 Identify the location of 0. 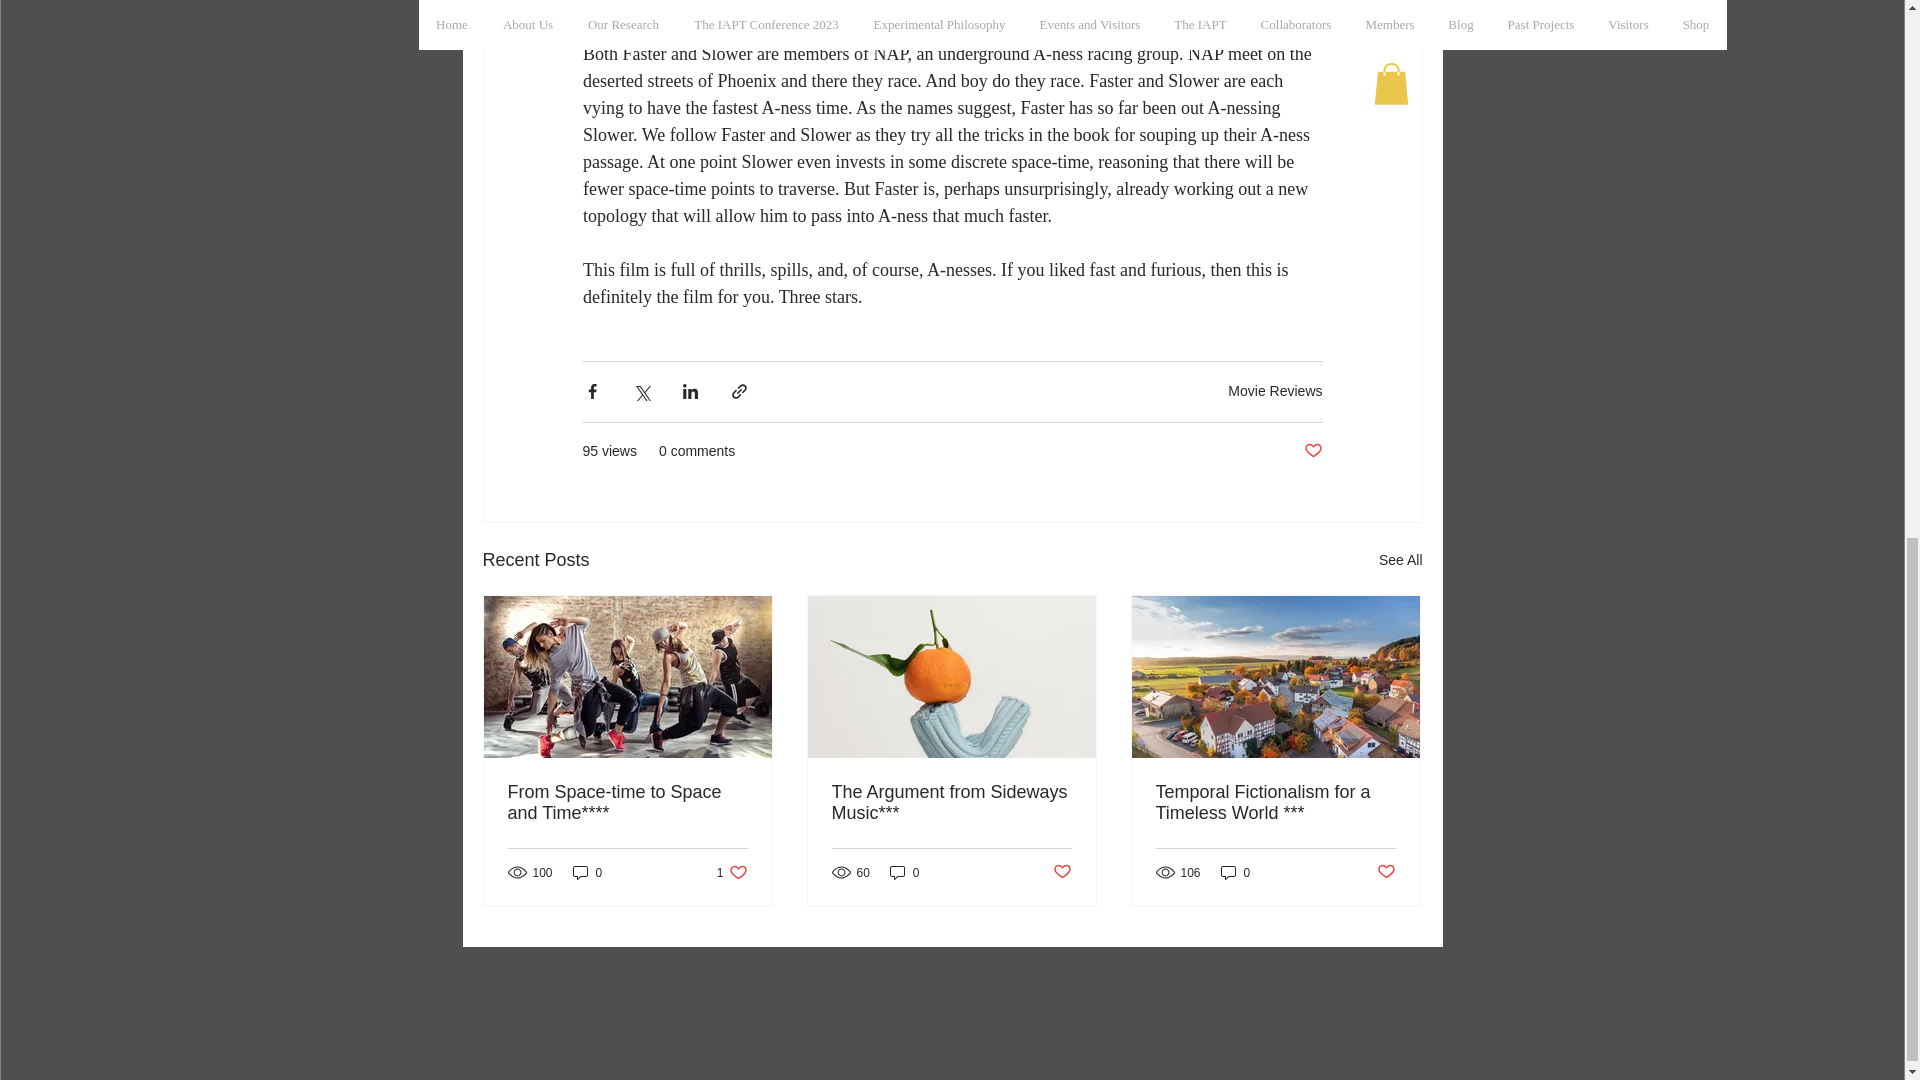
(587, 872).